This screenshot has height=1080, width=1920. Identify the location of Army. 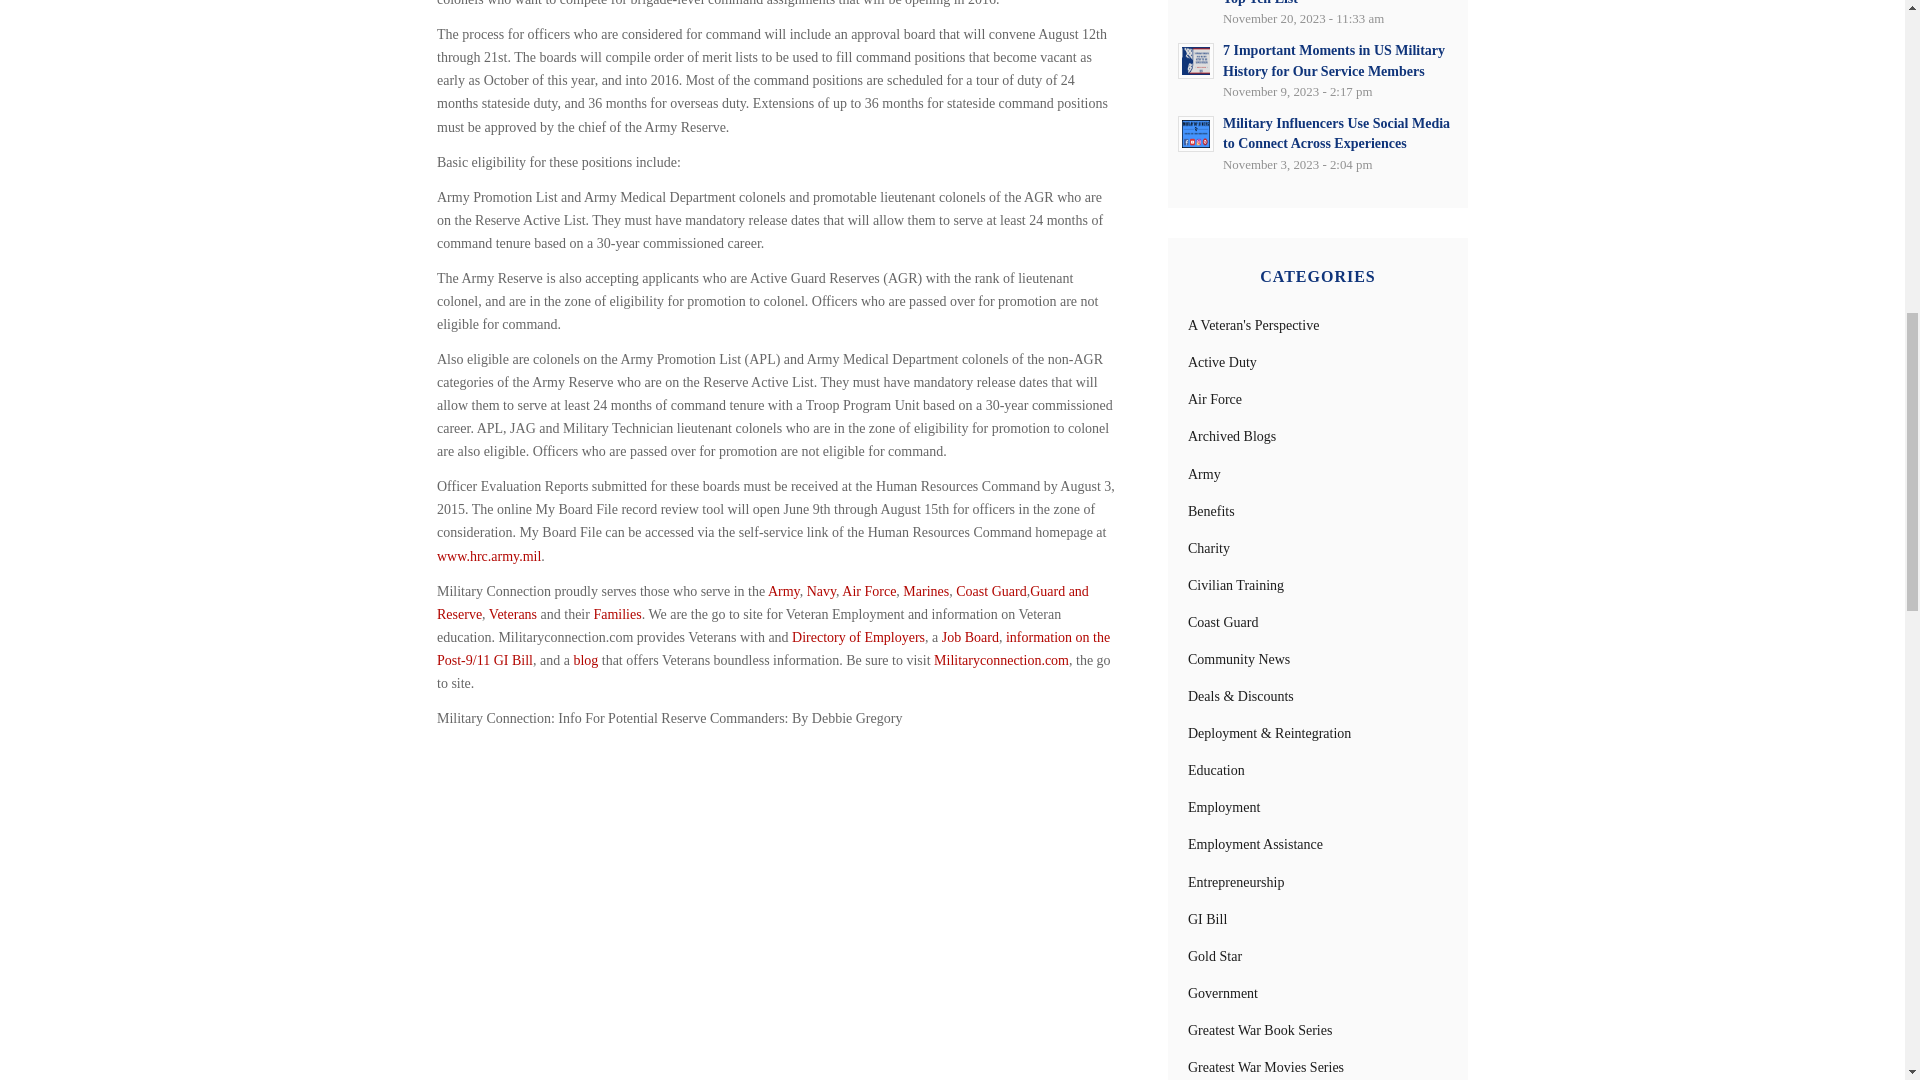
(784, 592).